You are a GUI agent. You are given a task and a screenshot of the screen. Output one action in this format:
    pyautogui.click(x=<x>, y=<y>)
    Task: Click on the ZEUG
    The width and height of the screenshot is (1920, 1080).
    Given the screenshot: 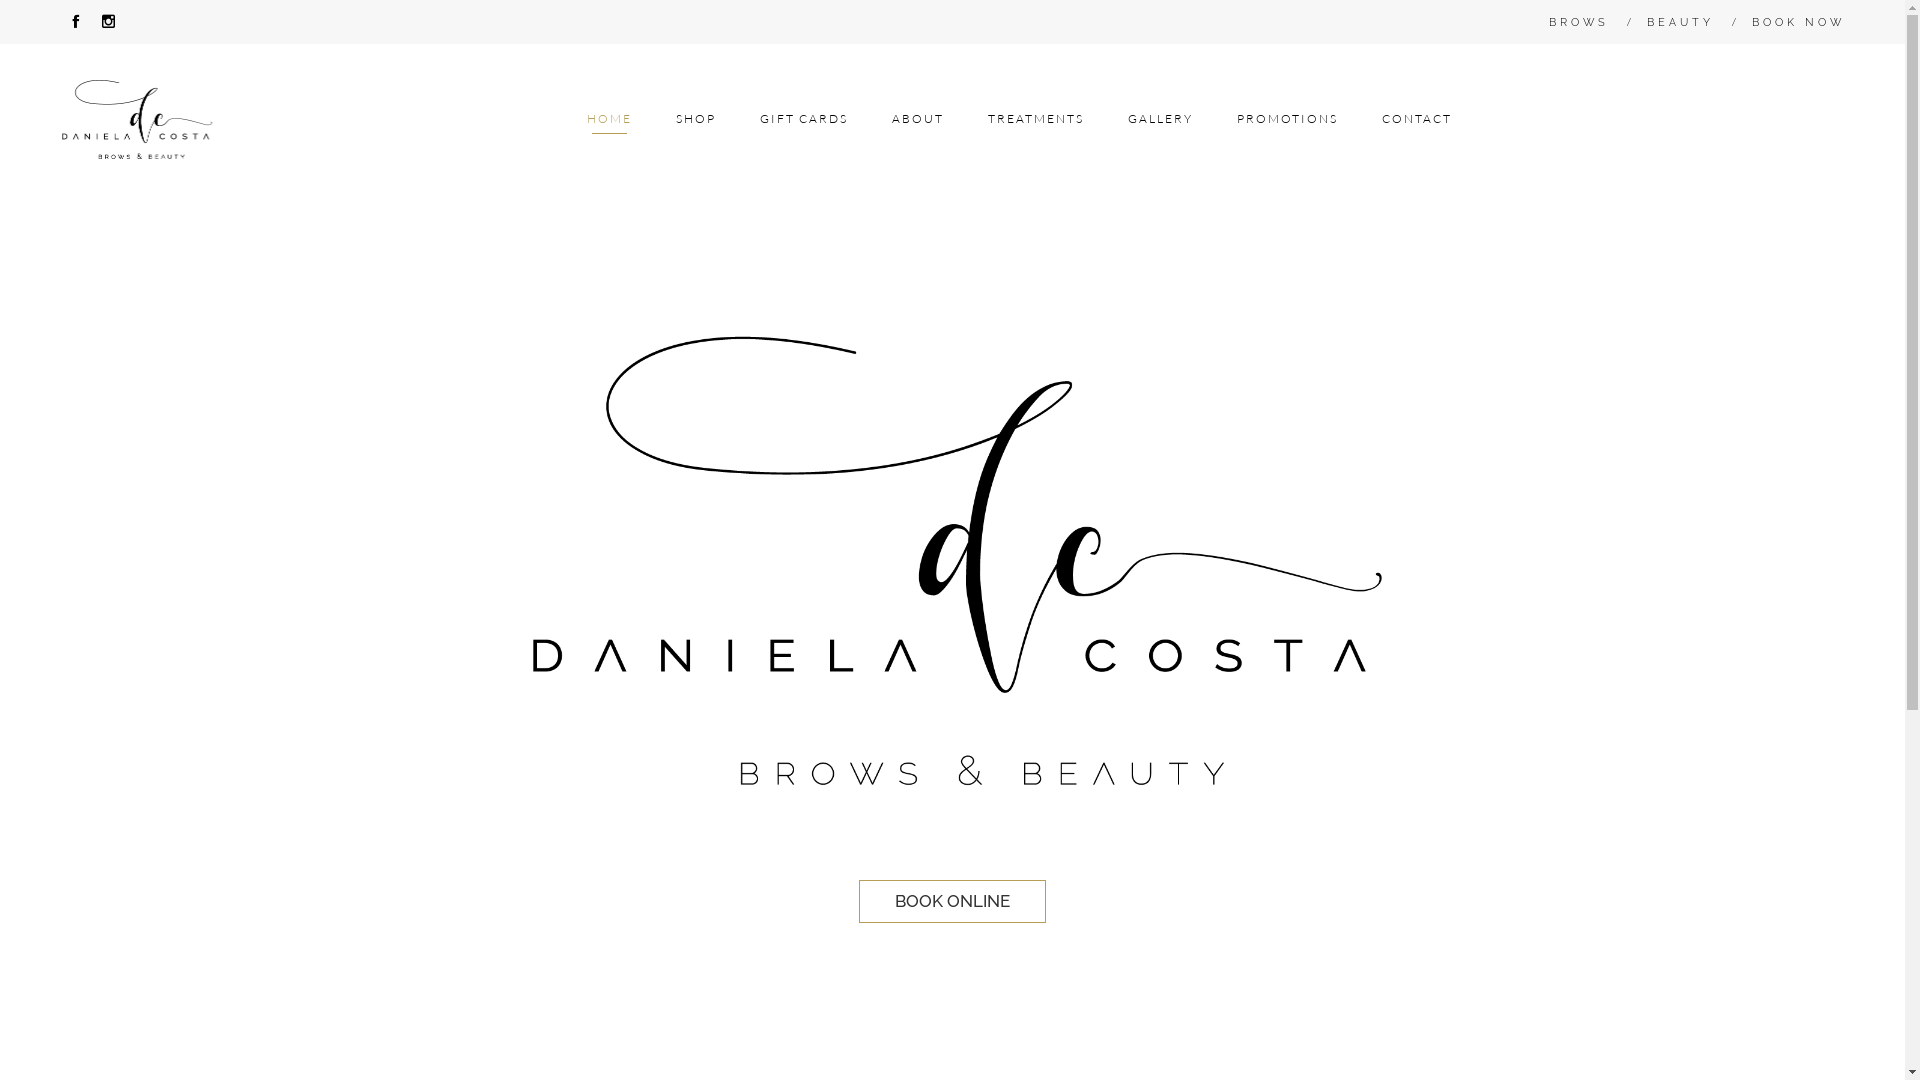 What is the action you would take?
    pyautogui.click(x=1828, y=1045)
    